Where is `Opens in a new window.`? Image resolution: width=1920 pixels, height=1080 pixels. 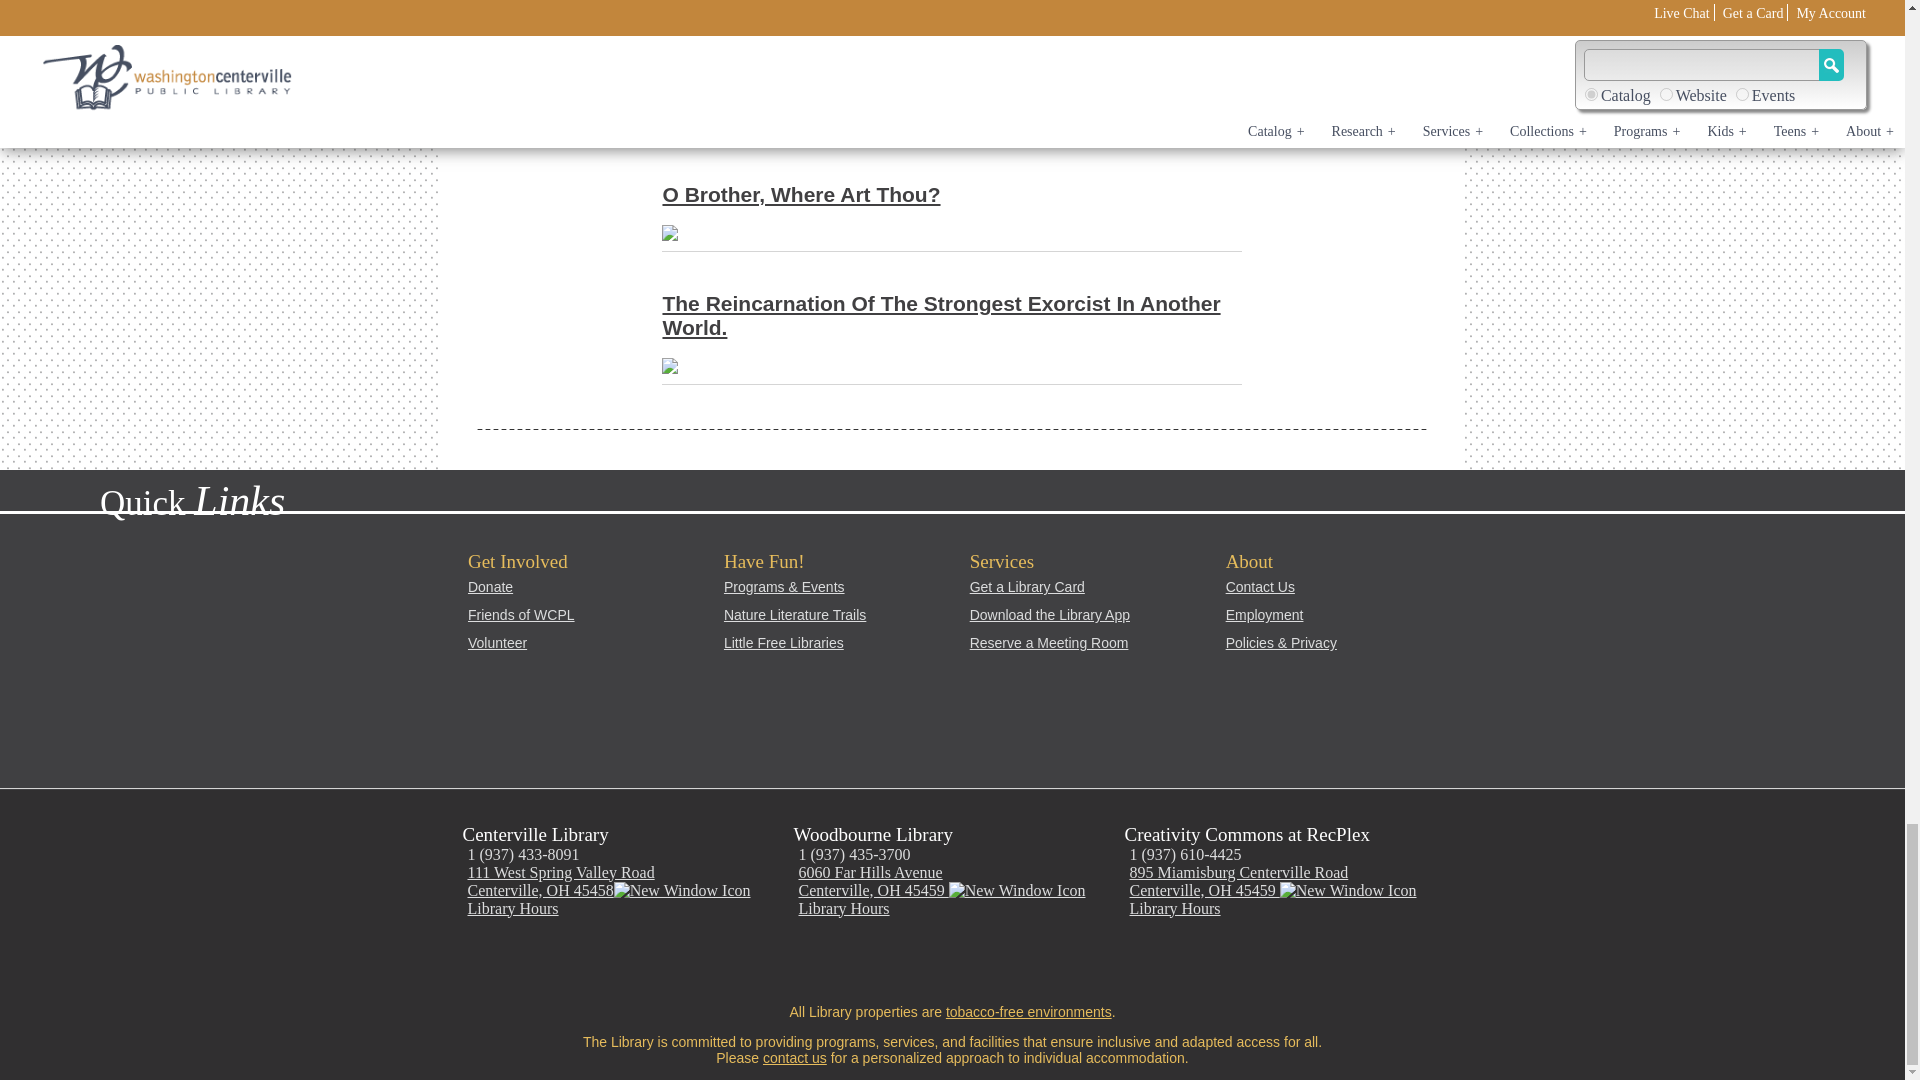 Opens in a new window. is located at coordinates (1348, 890).